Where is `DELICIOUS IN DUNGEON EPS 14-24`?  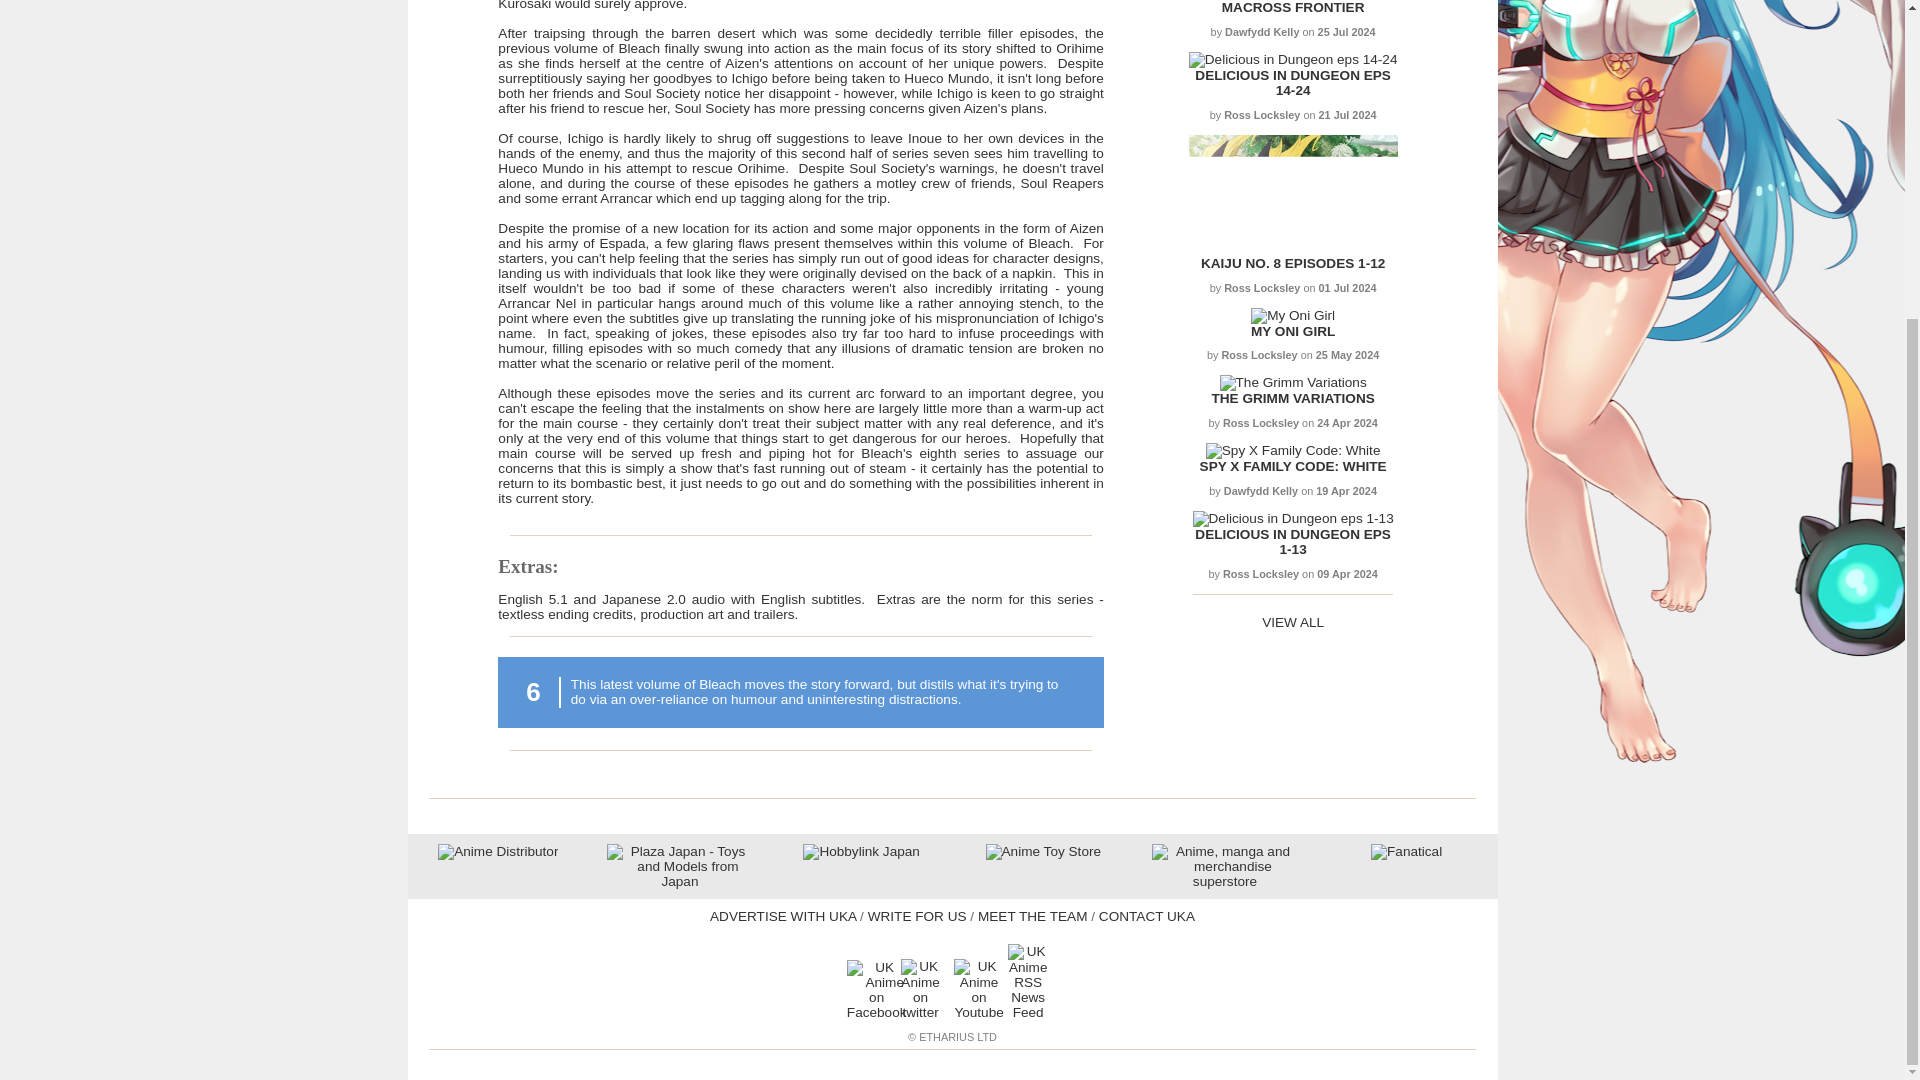 DELICIOUS IN DUNGEON EPS 14-24 is located at coordinates (1292, 83).